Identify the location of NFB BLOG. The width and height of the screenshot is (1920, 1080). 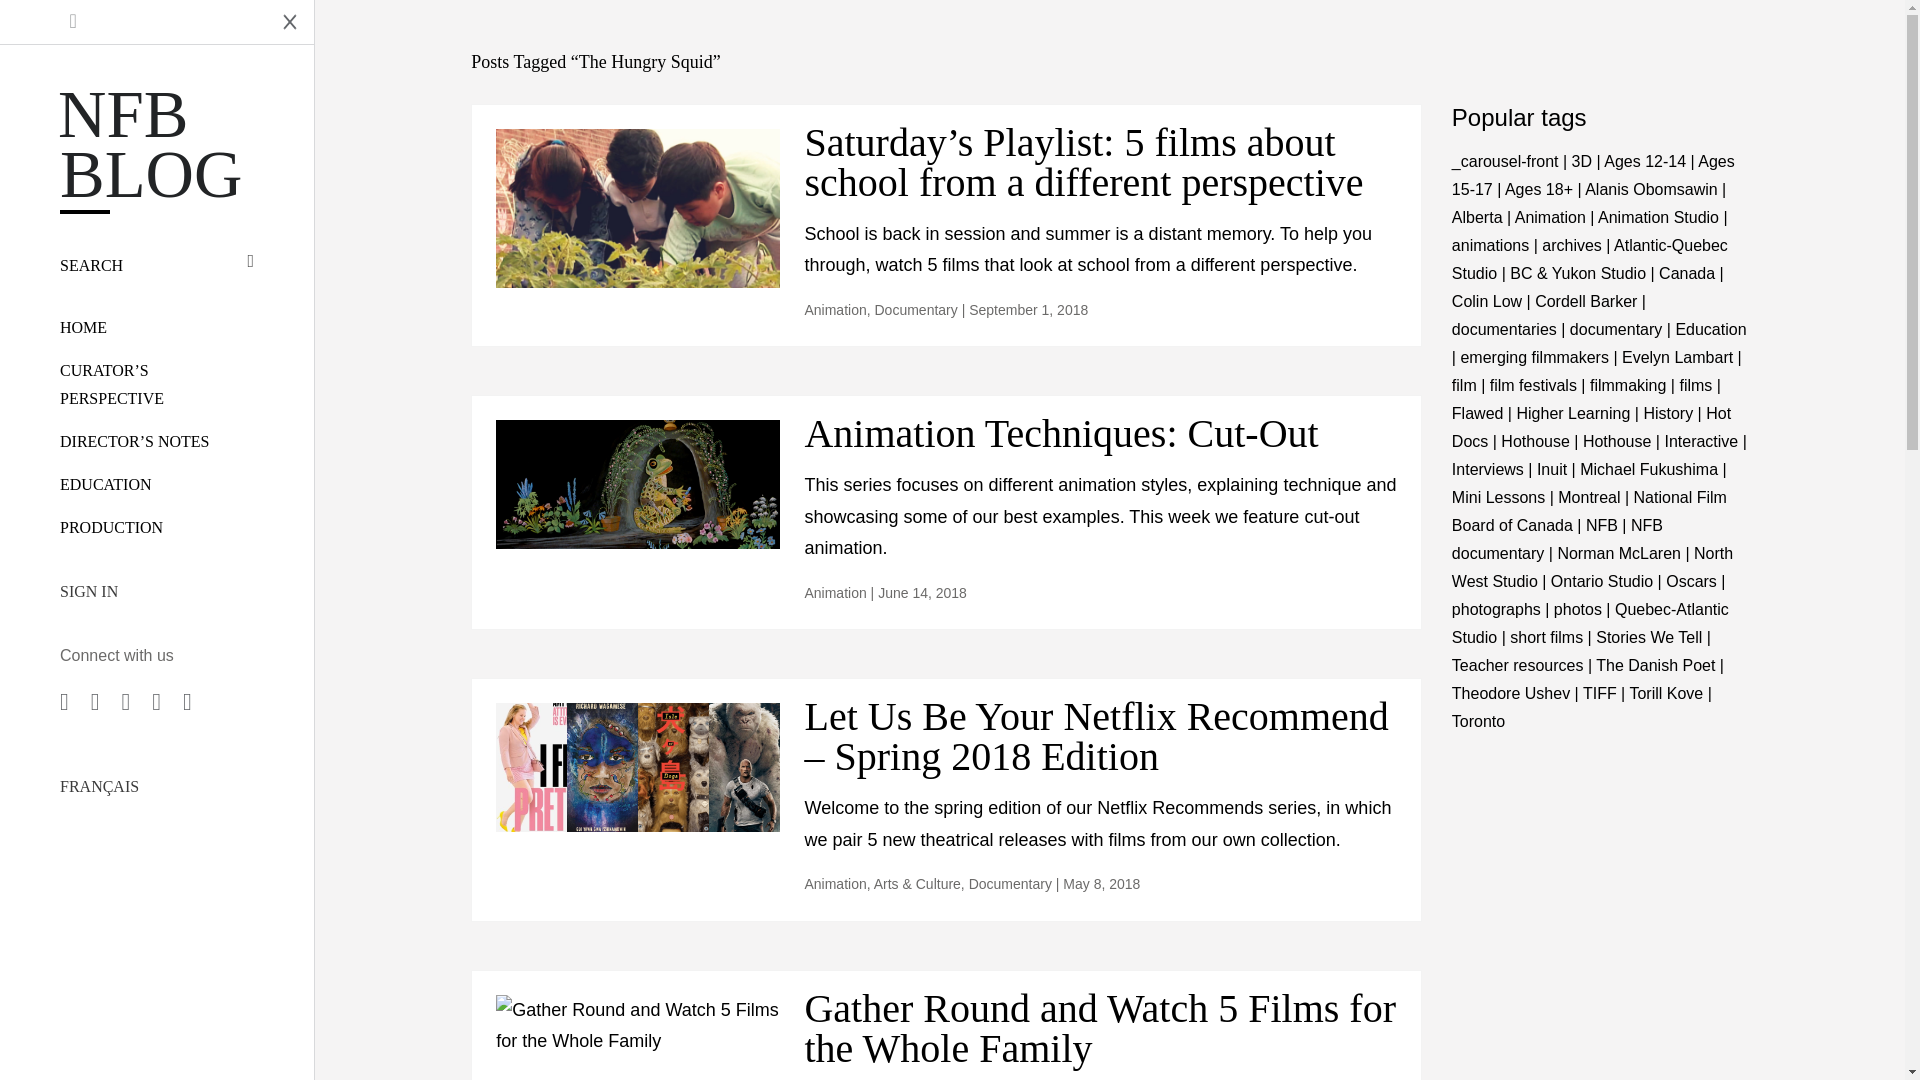
(156, 144).